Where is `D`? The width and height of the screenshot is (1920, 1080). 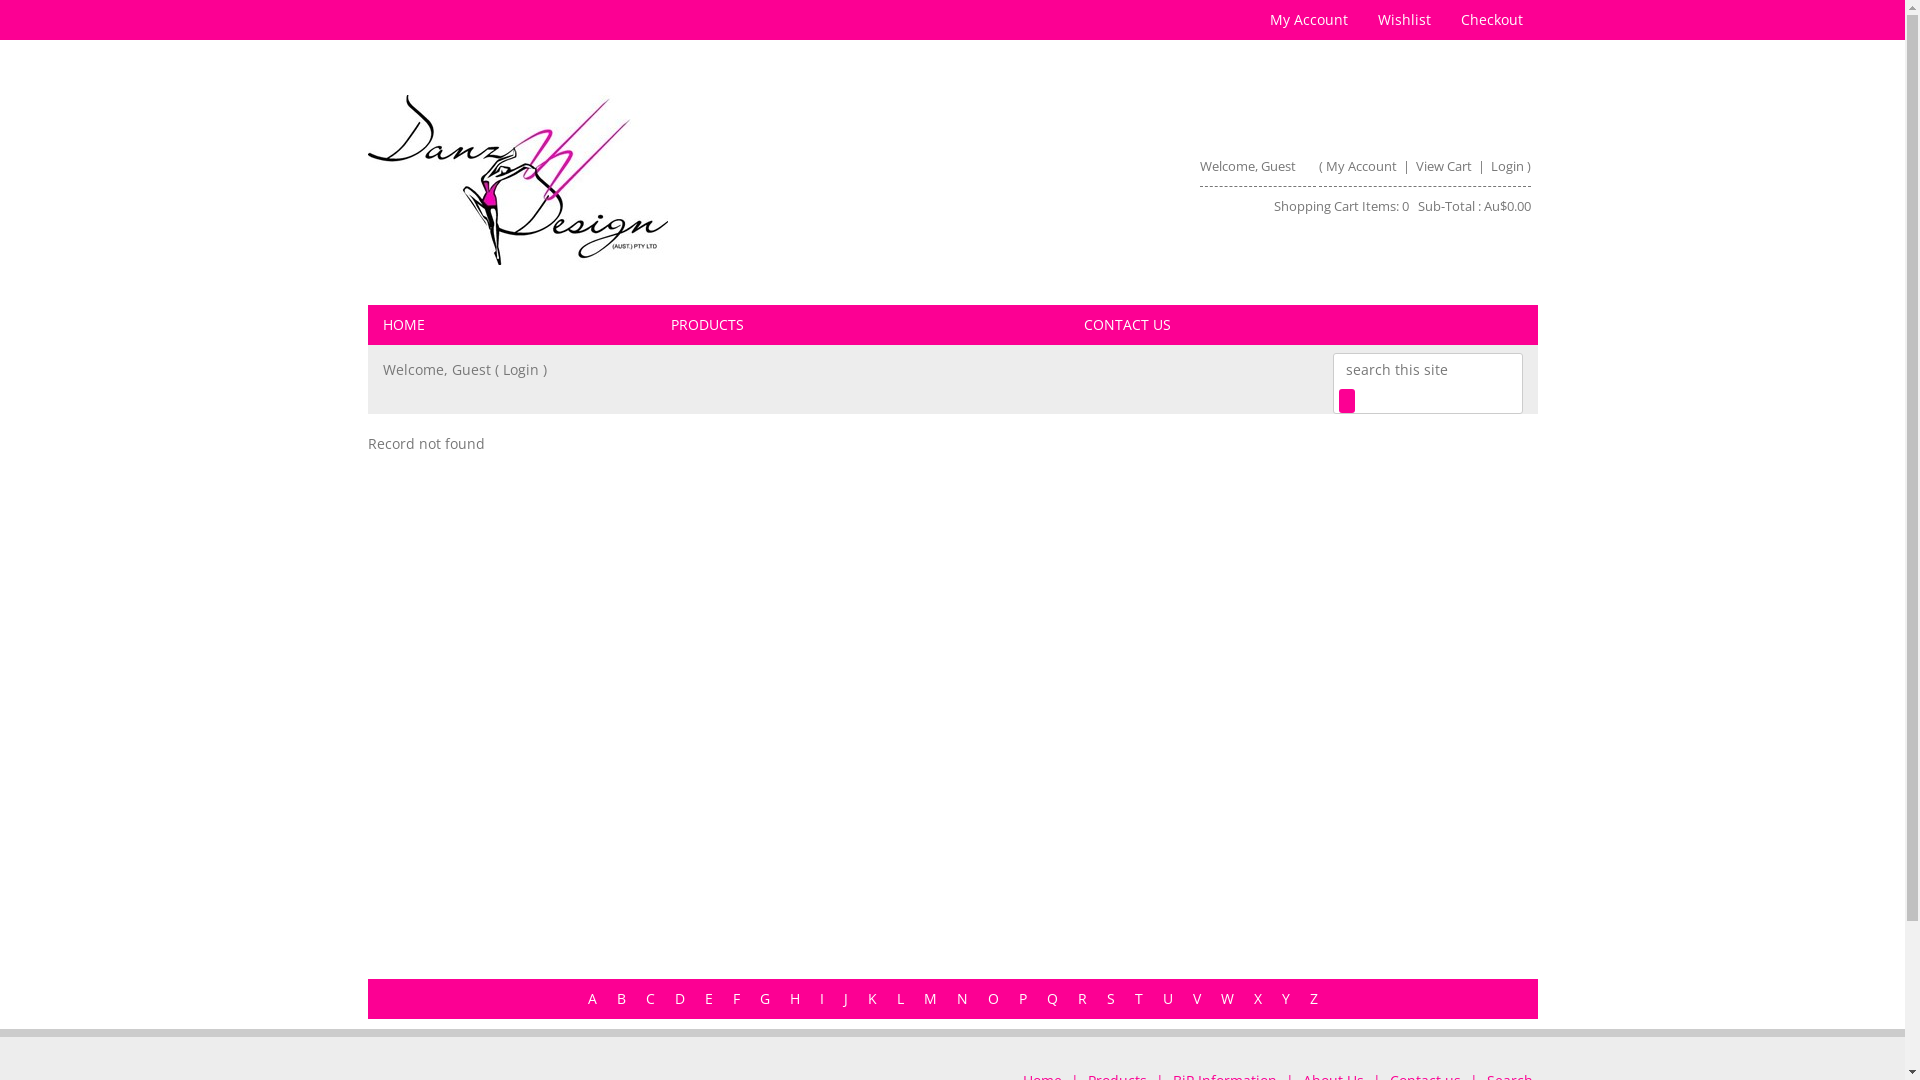
D is located at coordinates (679, 998).